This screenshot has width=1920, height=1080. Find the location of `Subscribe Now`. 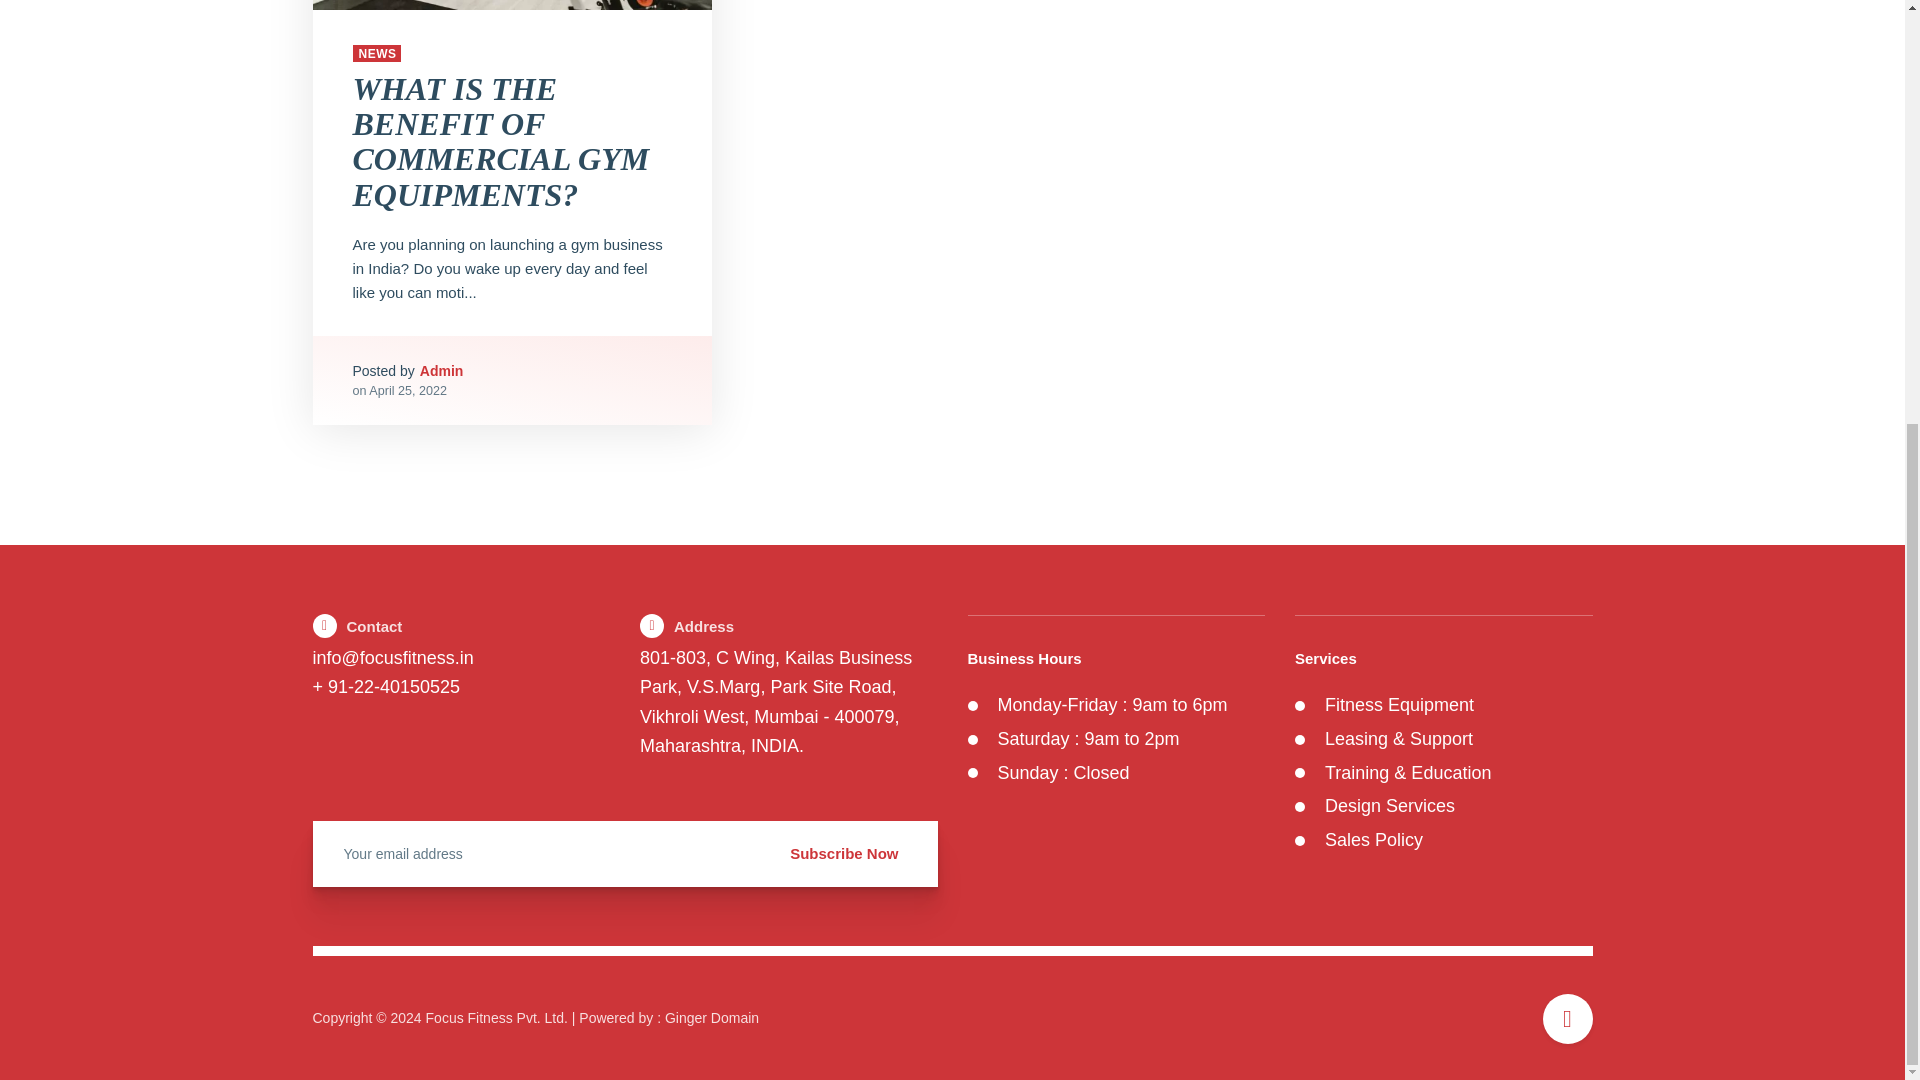

Subscribe Now is located at coordinates (844, 854).